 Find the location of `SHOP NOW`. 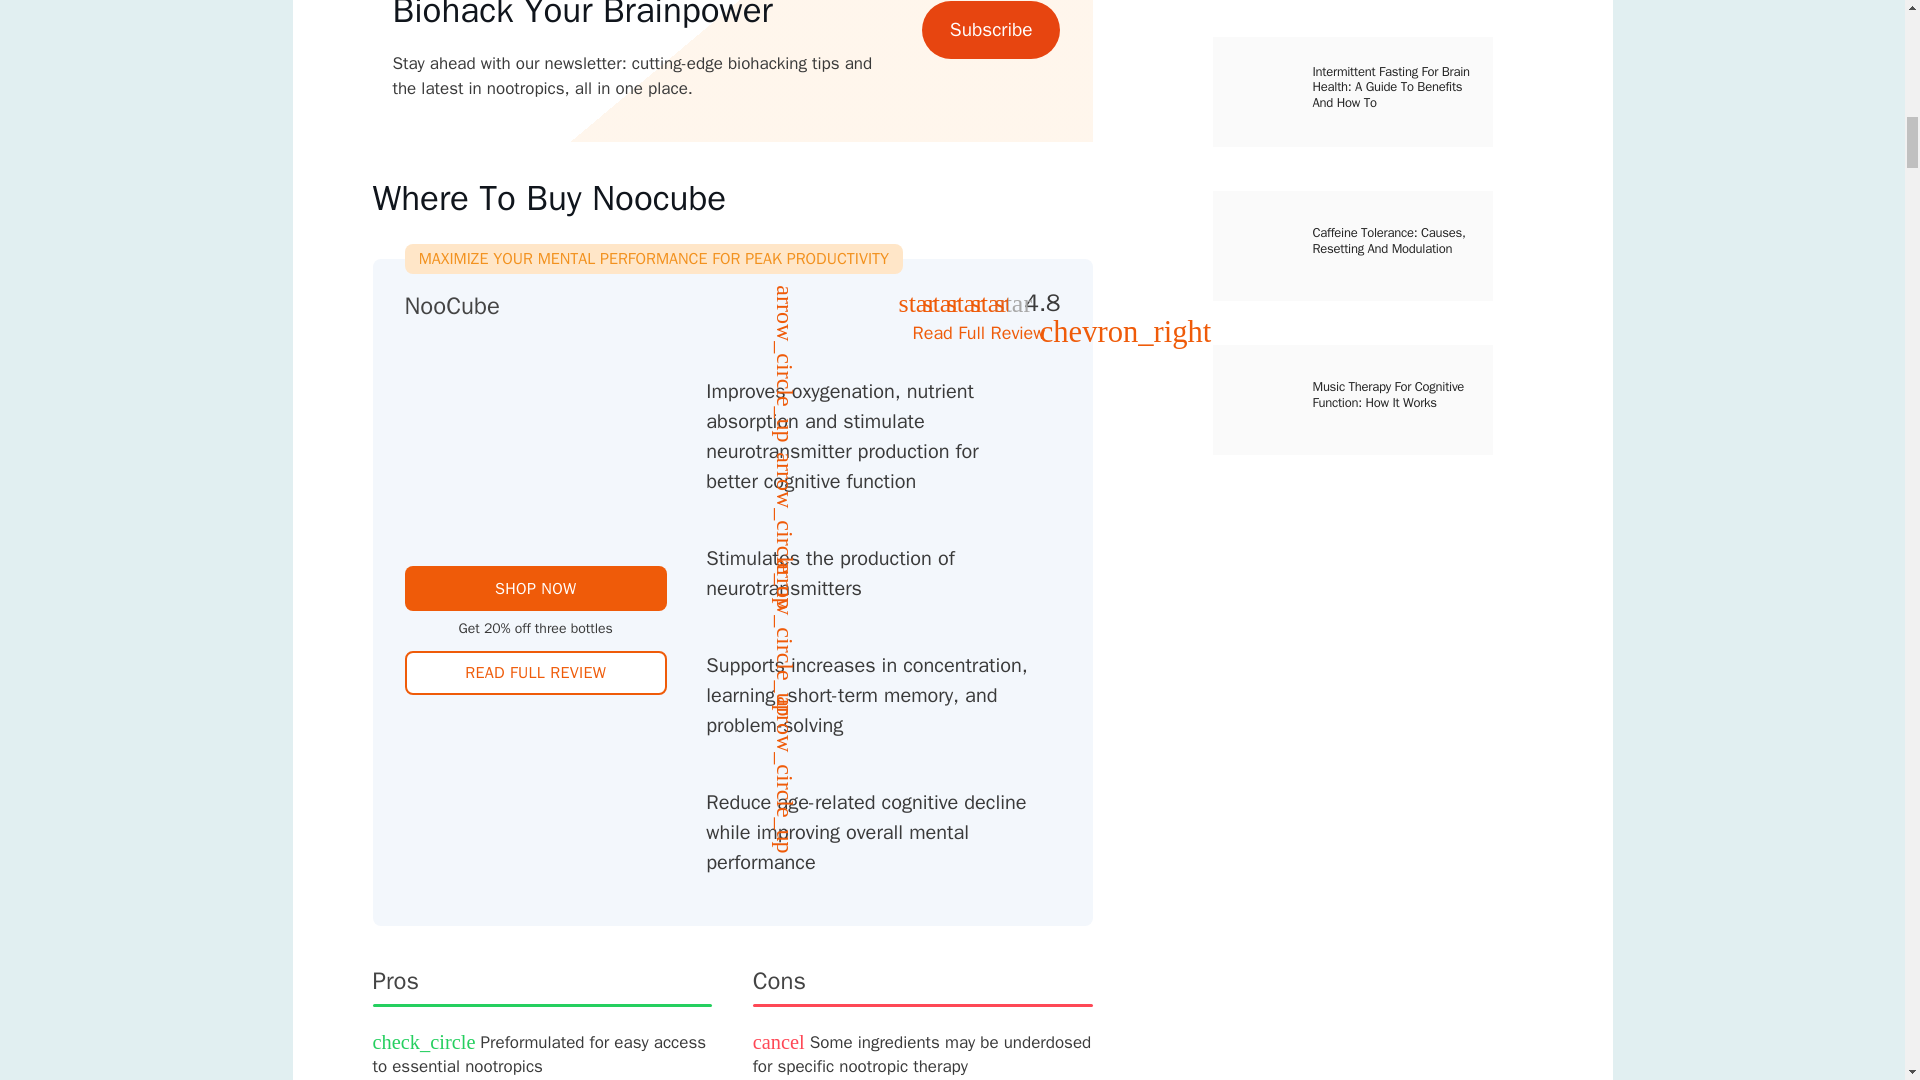

SHOP NOW is located at coordinates (534, 588).